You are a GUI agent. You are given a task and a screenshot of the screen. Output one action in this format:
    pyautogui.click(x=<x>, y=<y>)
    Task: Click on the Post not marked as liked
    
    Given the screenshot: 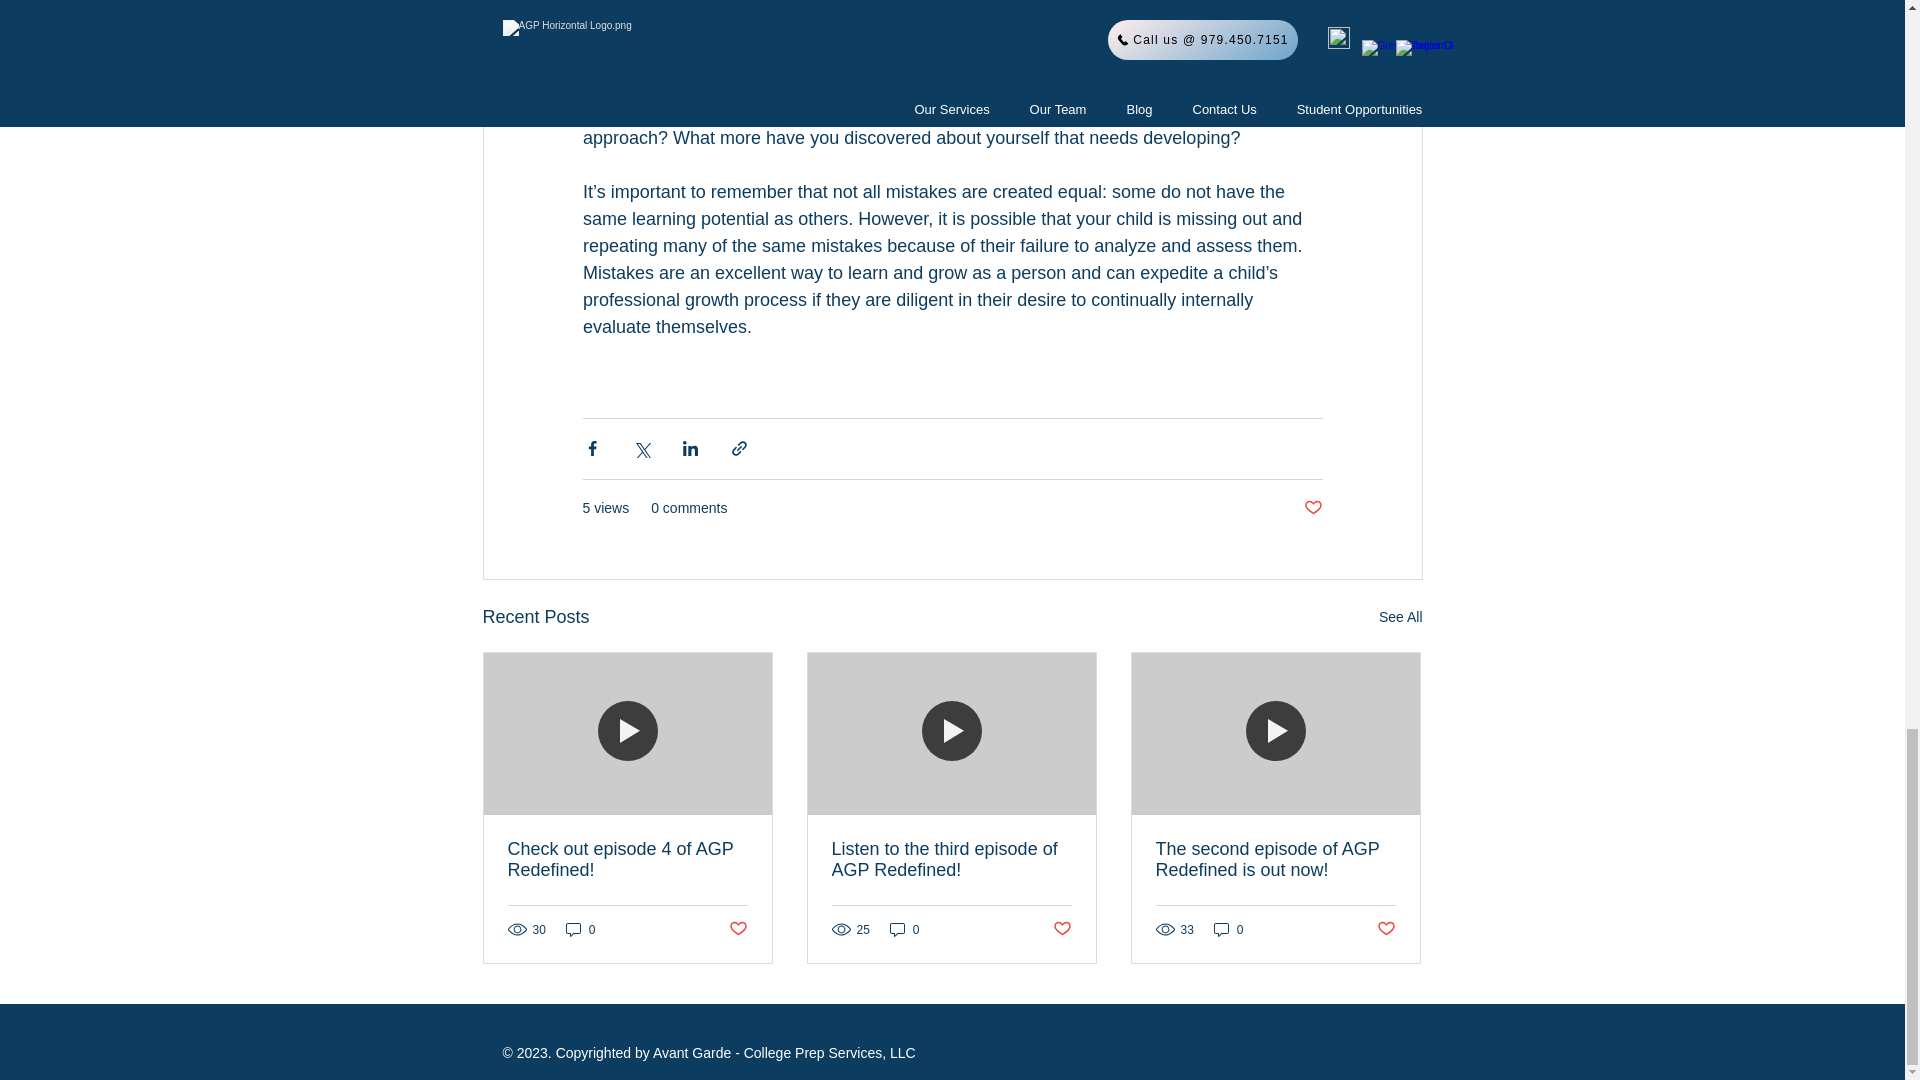 What is the action you would take?
    pyautogui.click(x=736, y=929)
    